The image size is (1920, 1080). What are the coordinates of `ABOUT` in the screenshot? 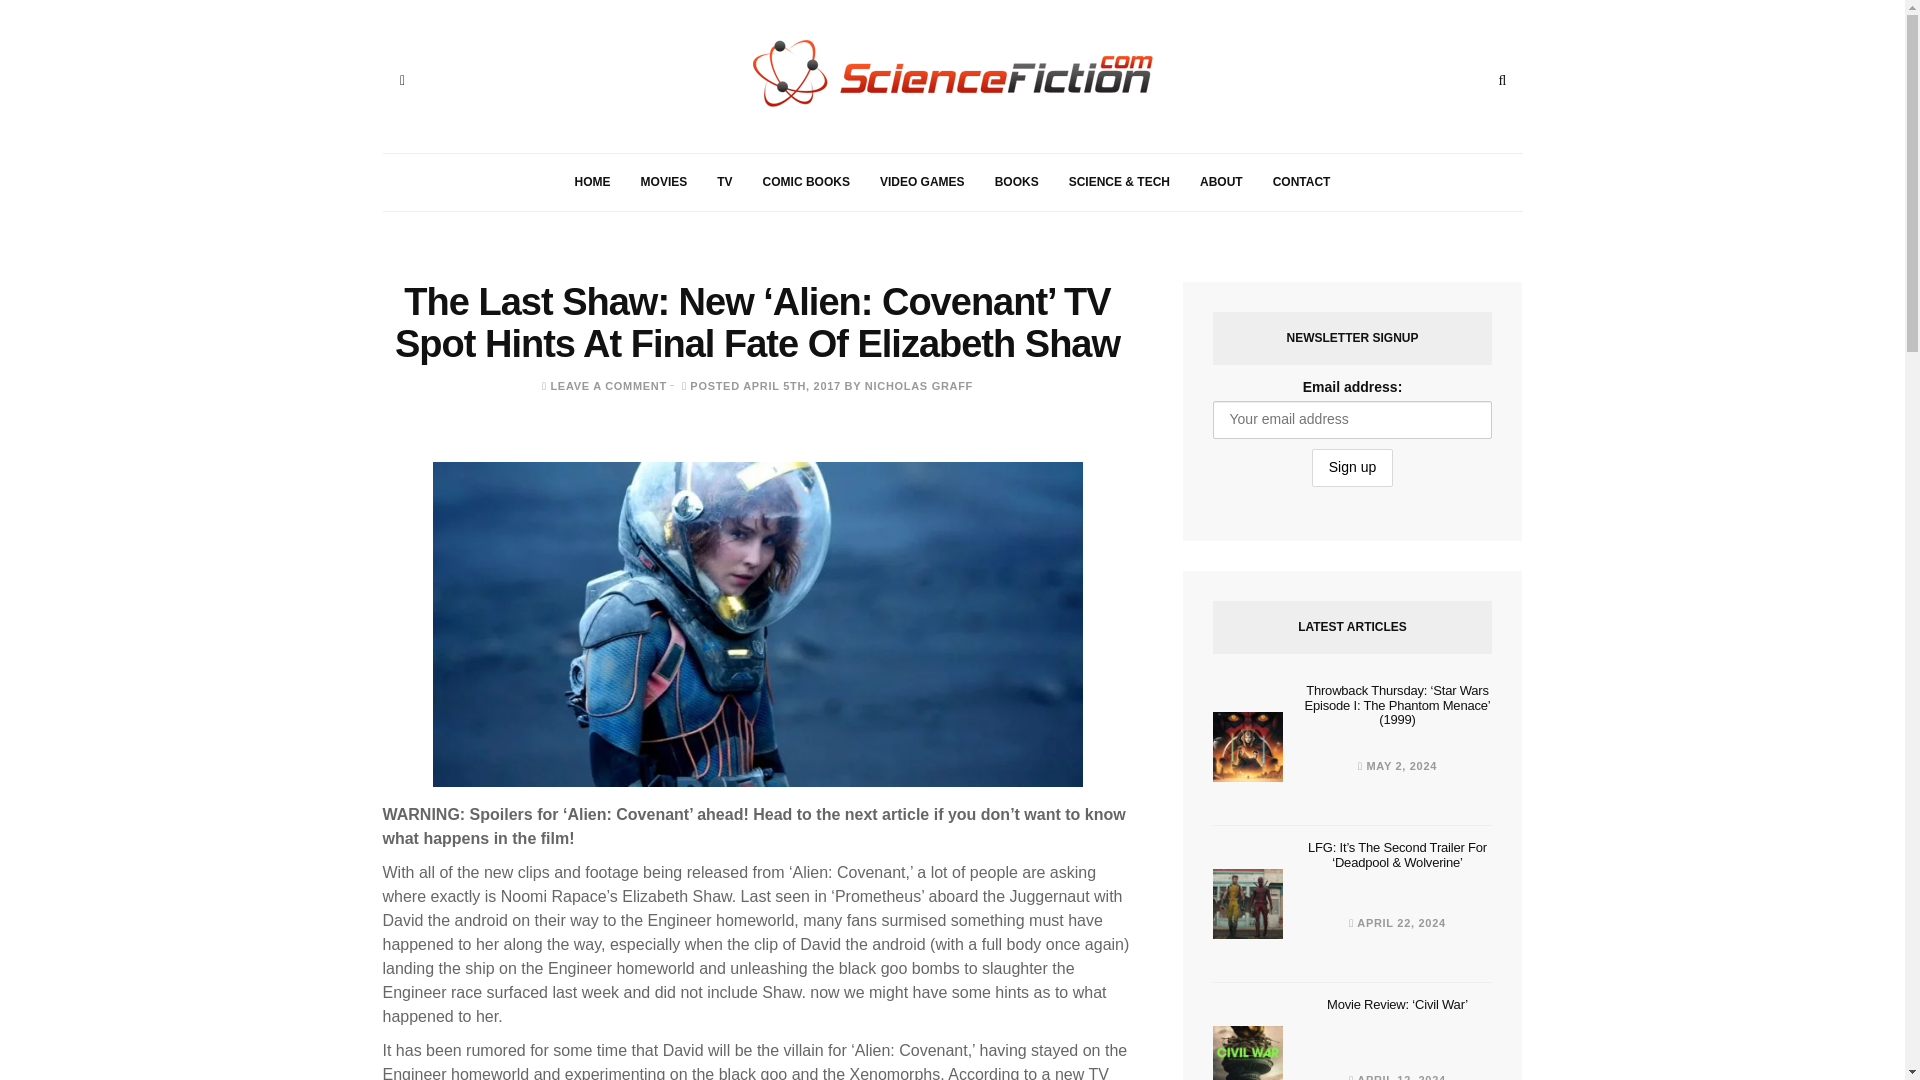 It's located at (1220, 182).